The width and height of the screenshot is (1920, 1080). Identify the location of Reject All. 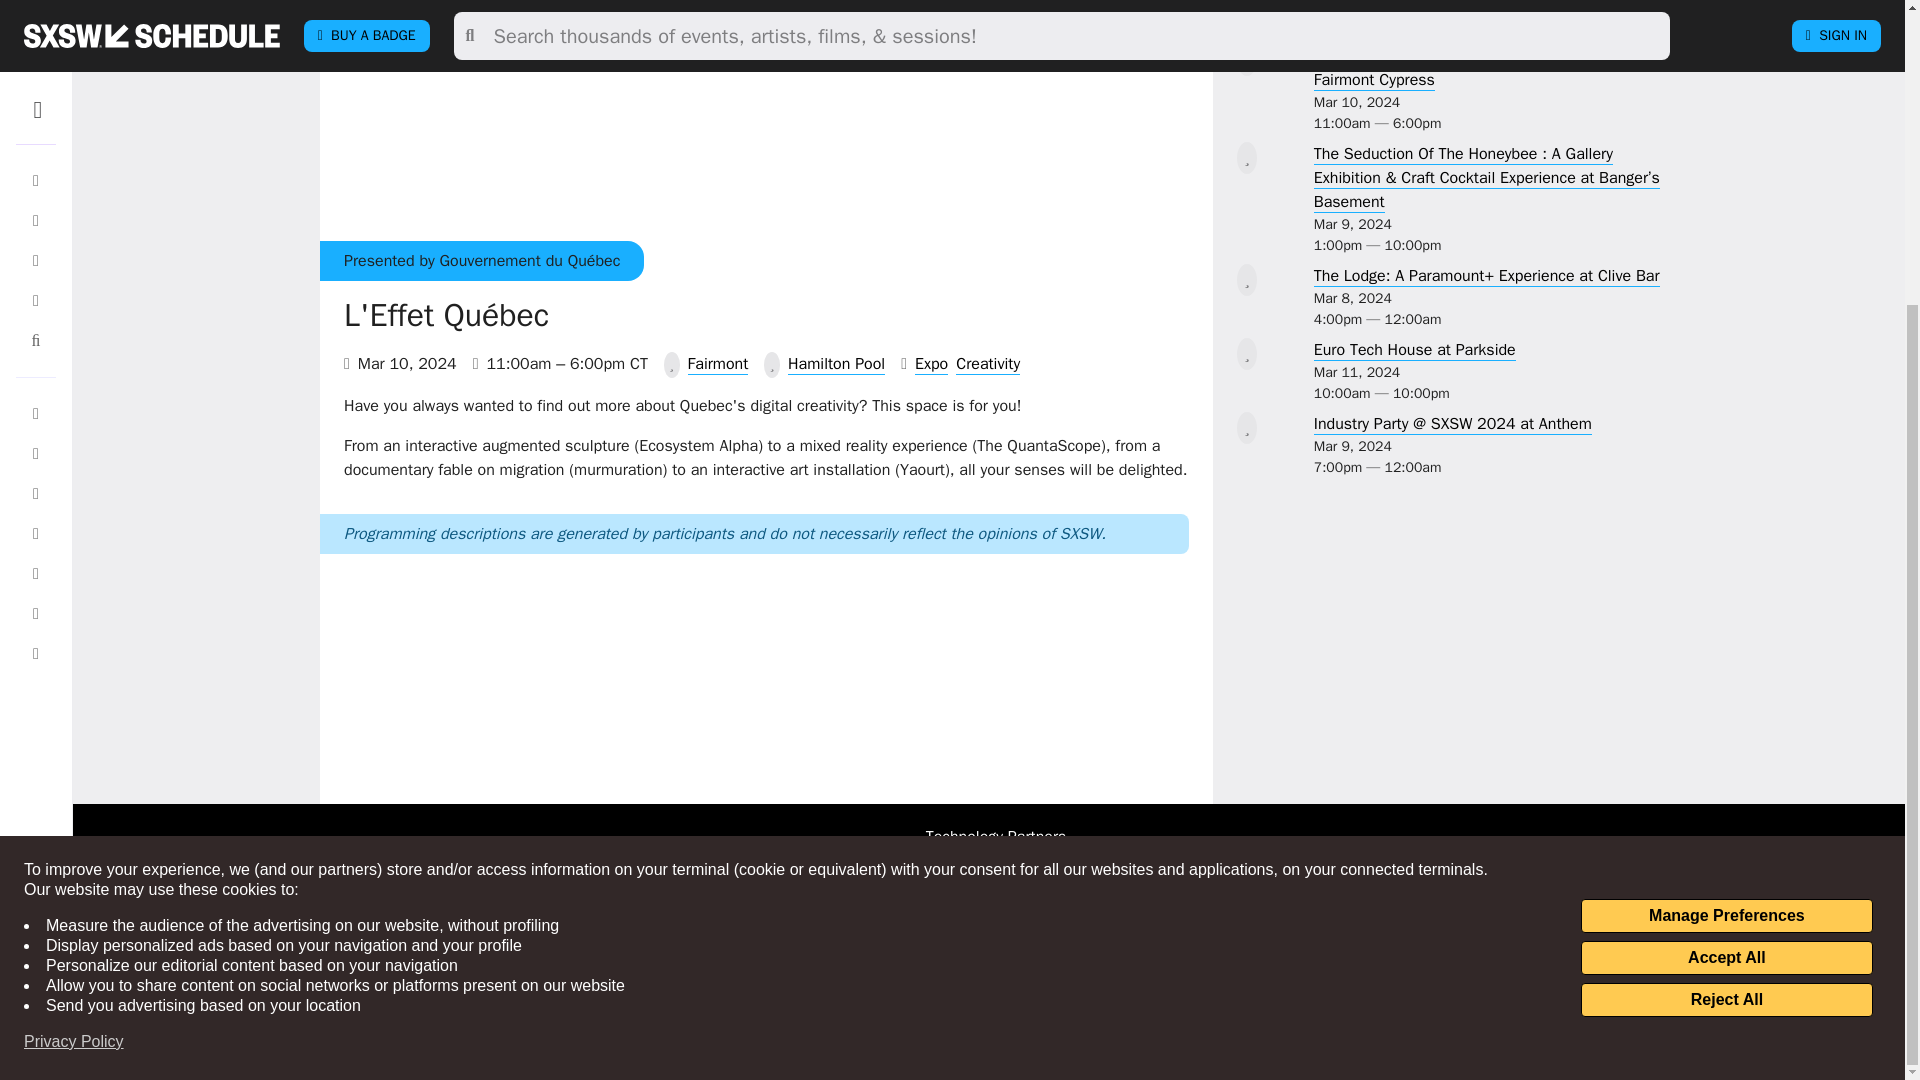
(1726, 588).